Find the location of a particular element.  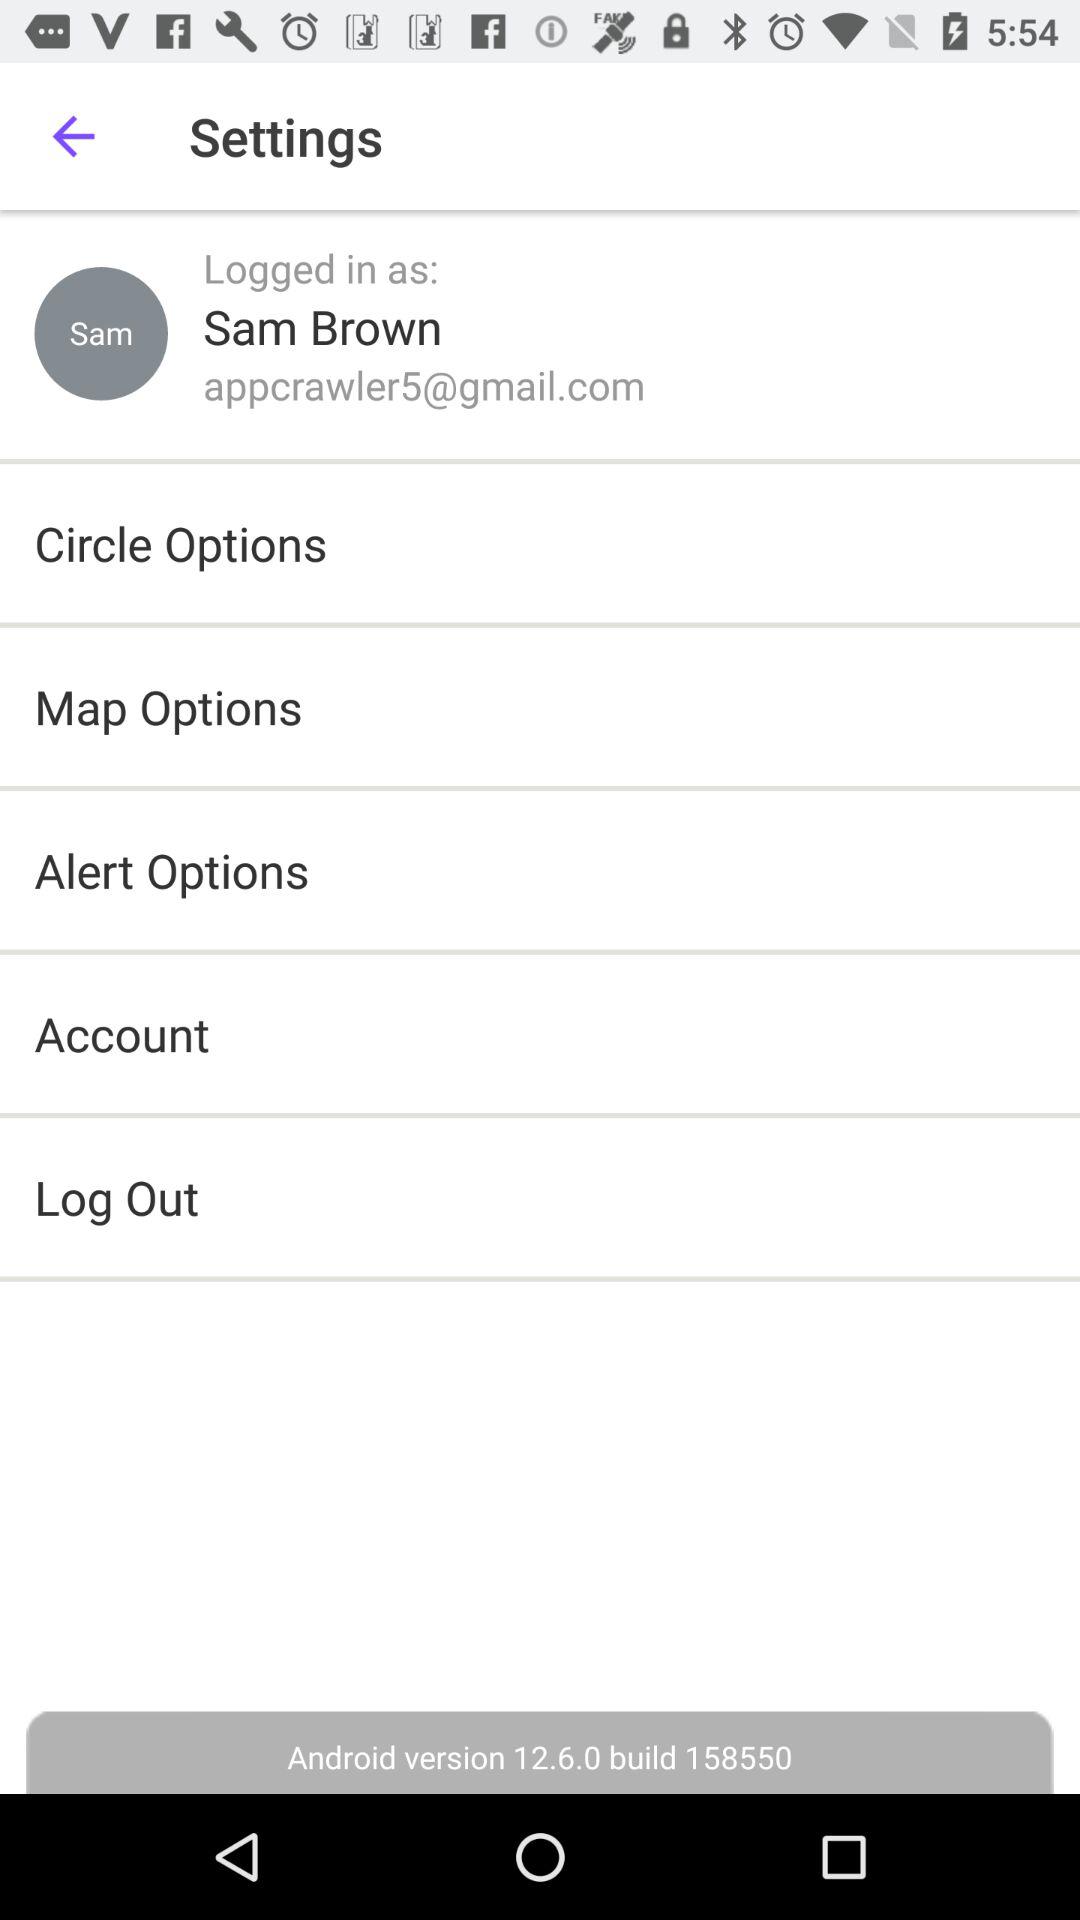

jump to the circle options is located at coordinates (180, 543).